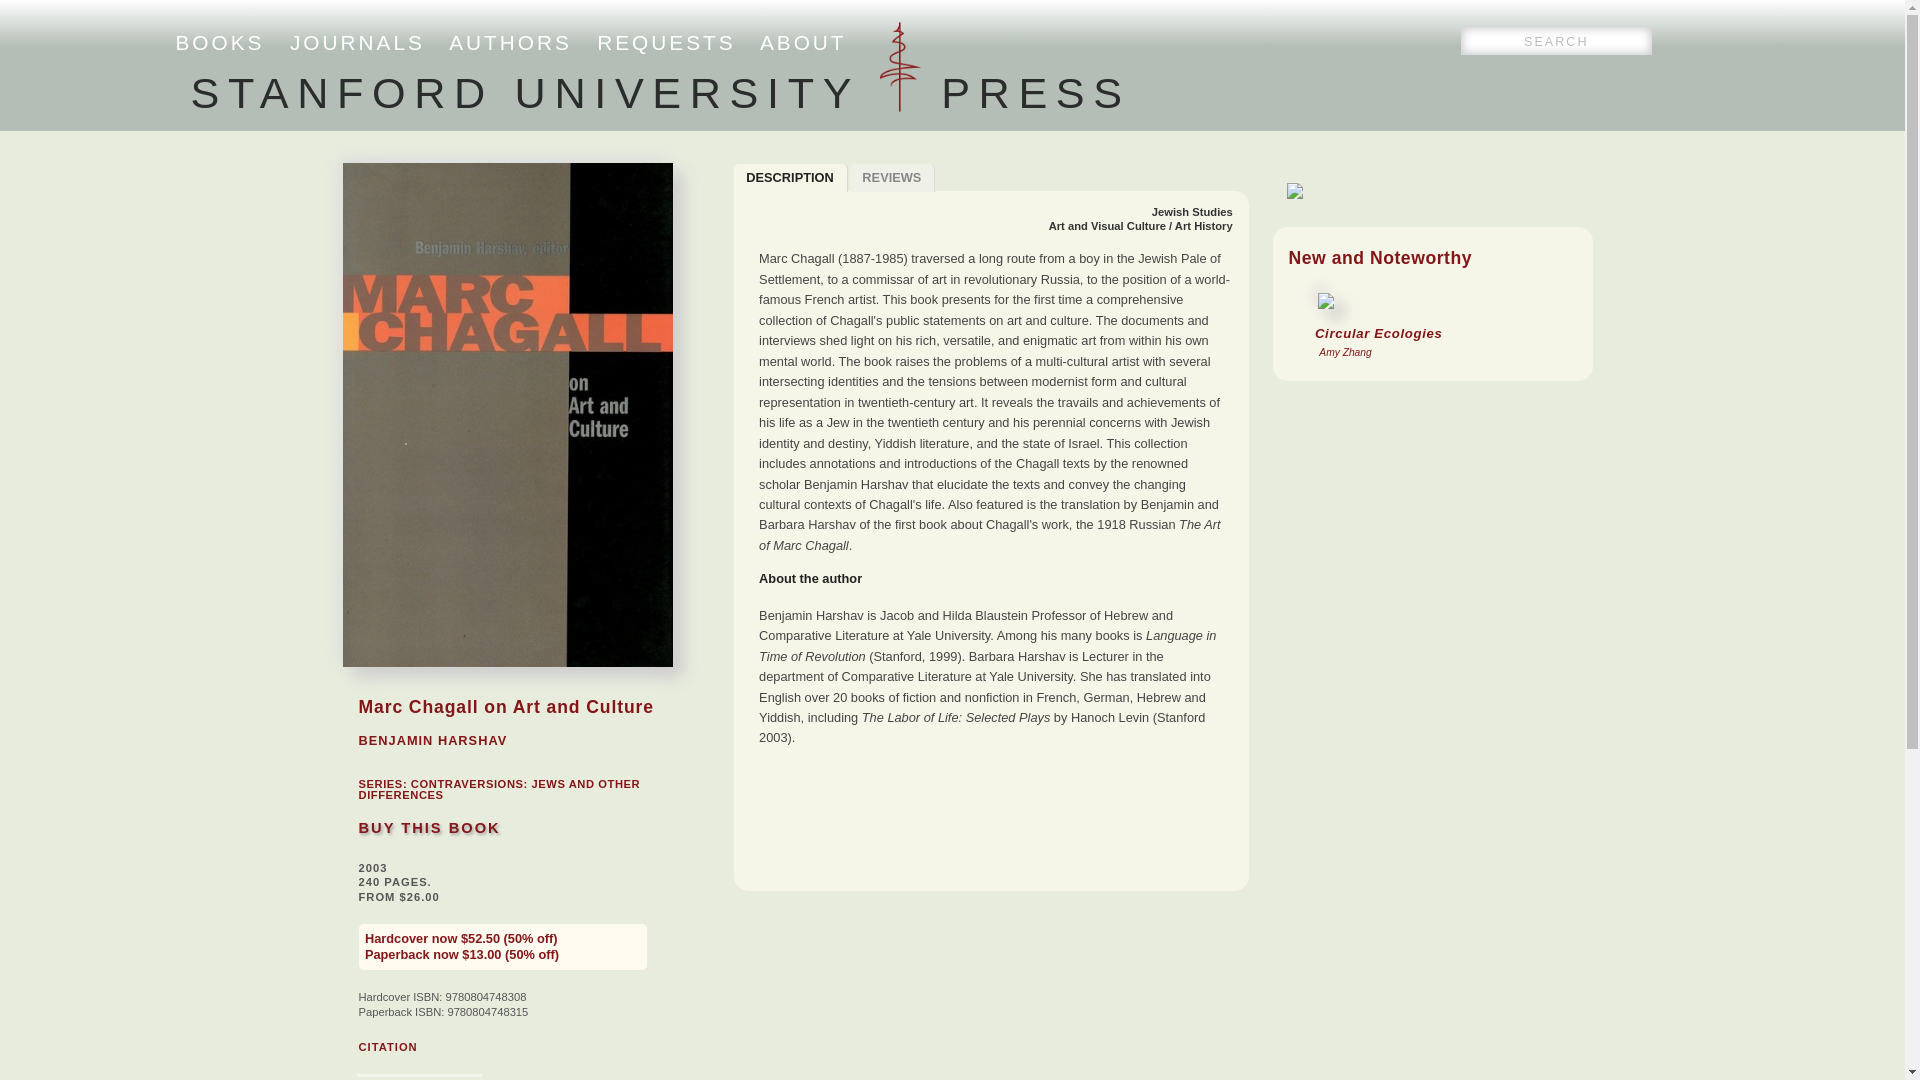  I want to click on REVIEWS, so click(893, 178).